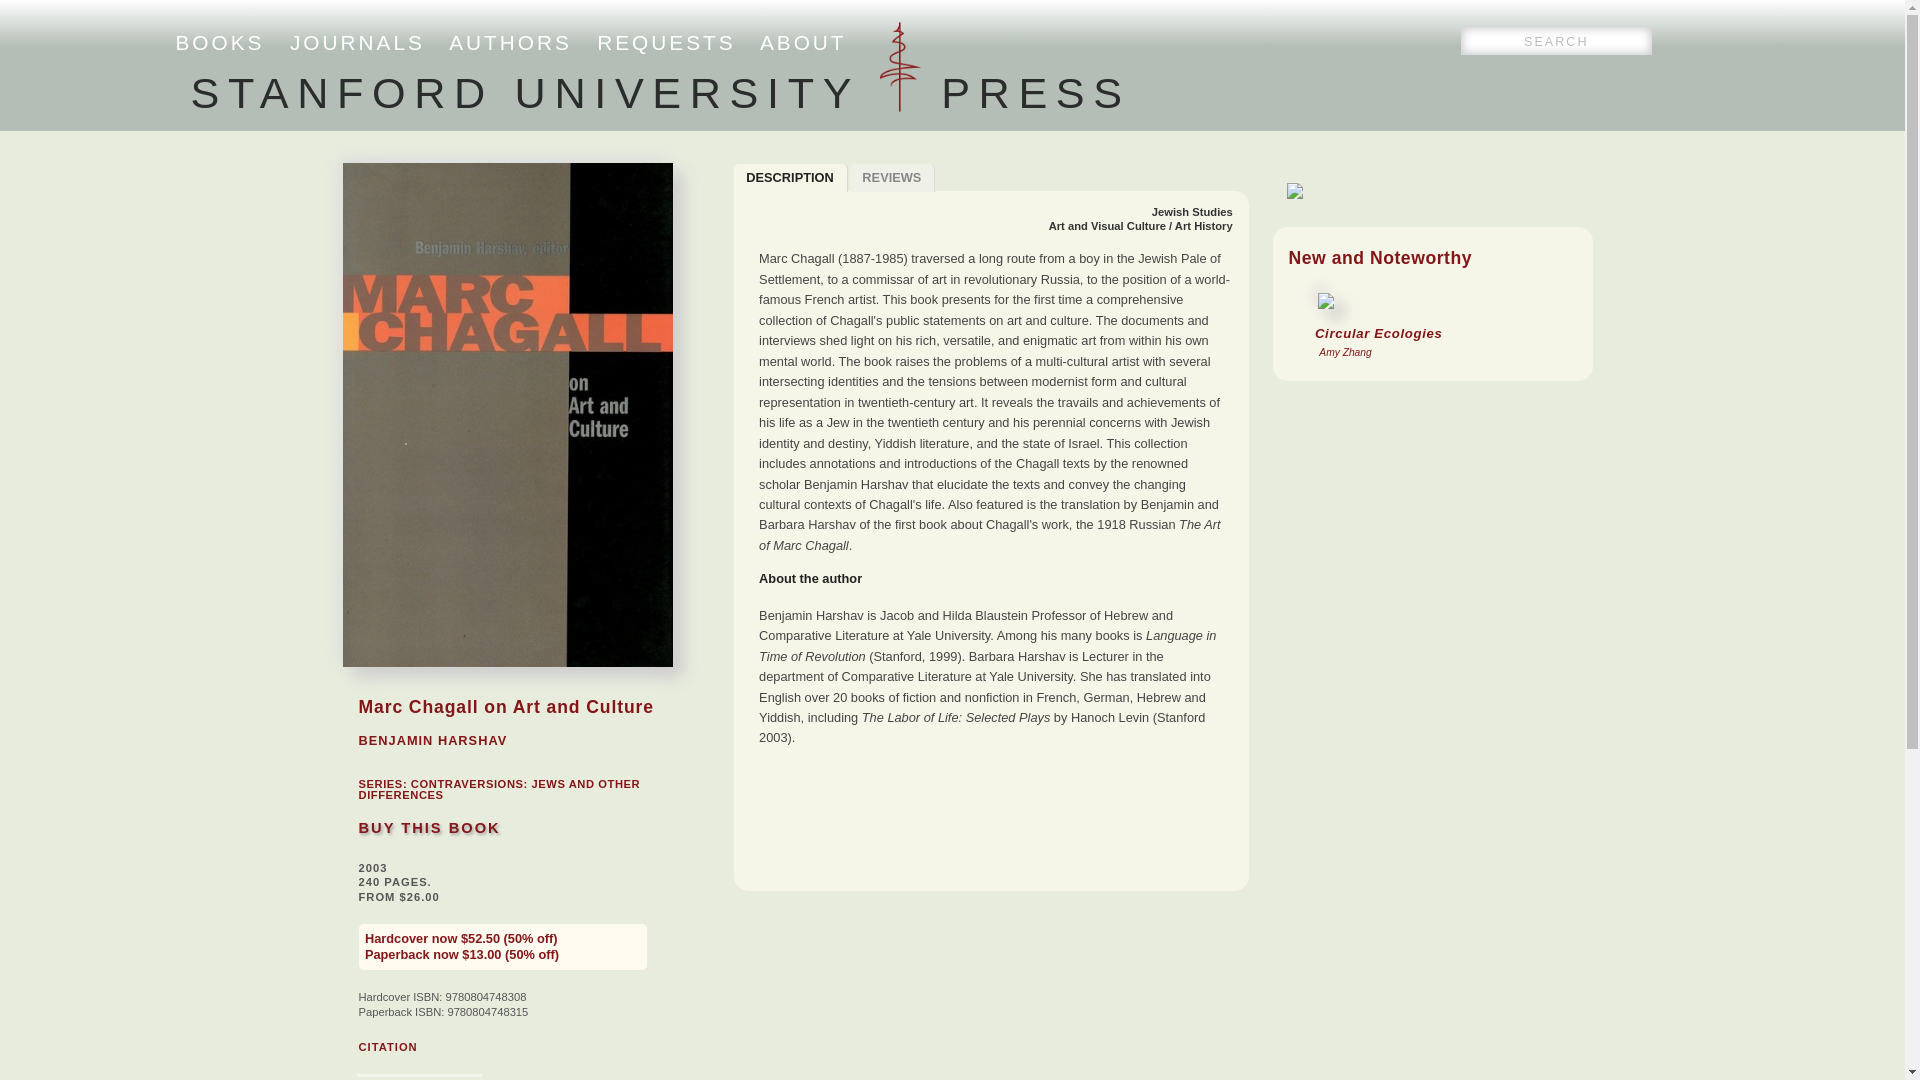  I want to click on REVIEWS, so click(893, 178).